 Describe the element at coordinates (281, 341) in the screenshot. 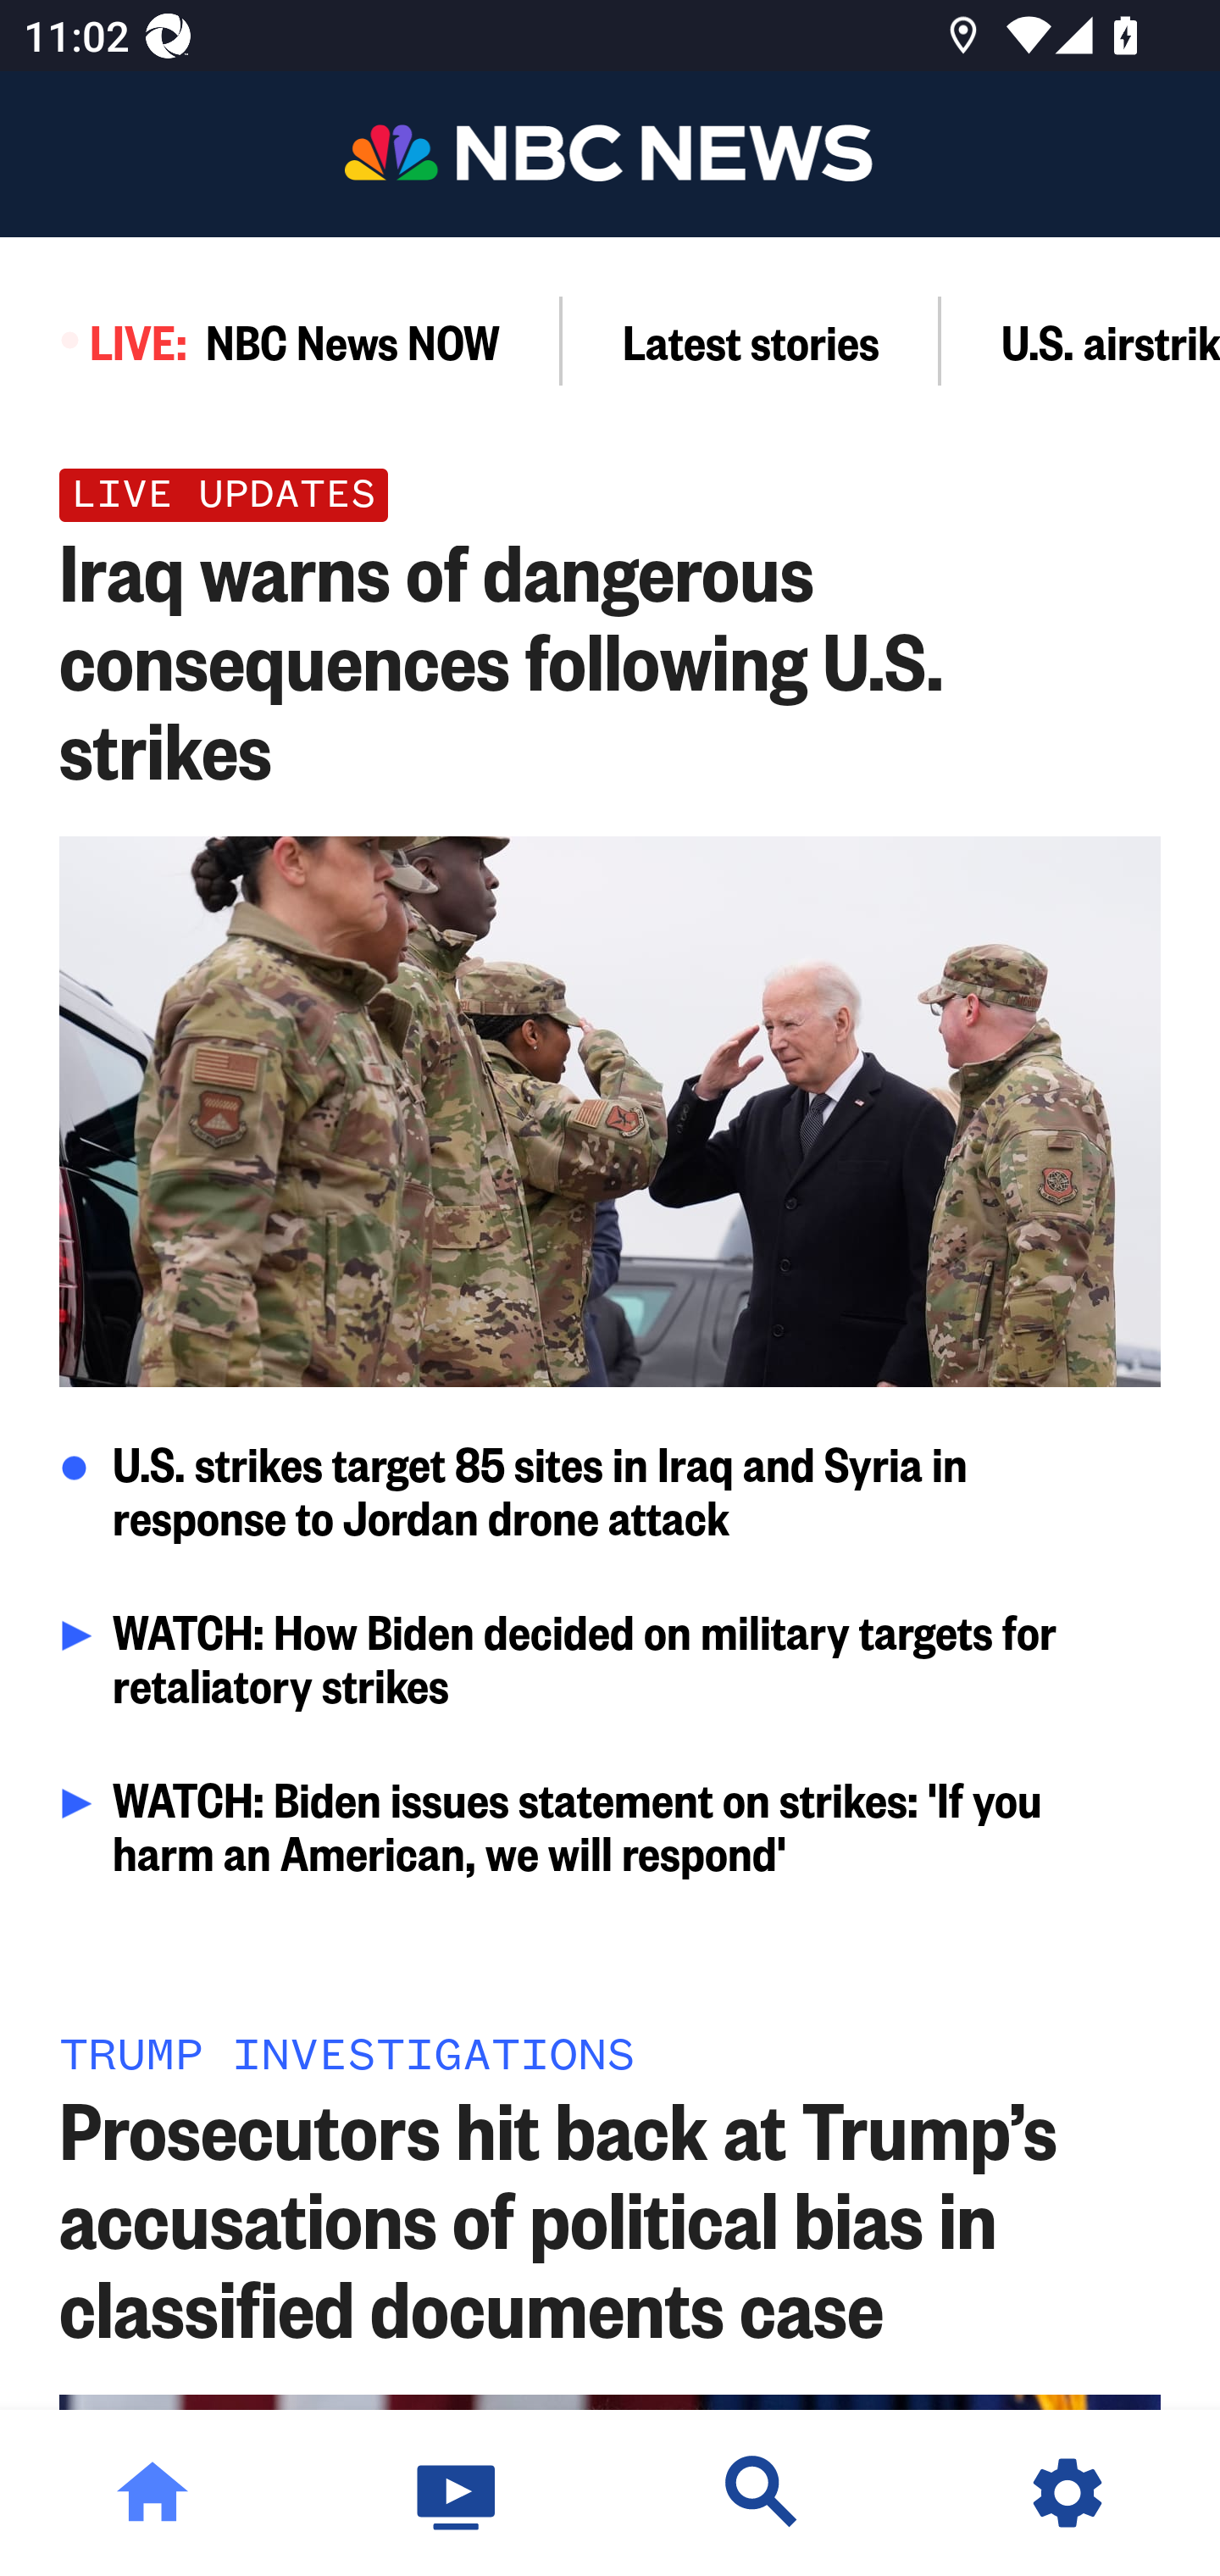

I see `LIVE:  NBC News NOW` at that location.